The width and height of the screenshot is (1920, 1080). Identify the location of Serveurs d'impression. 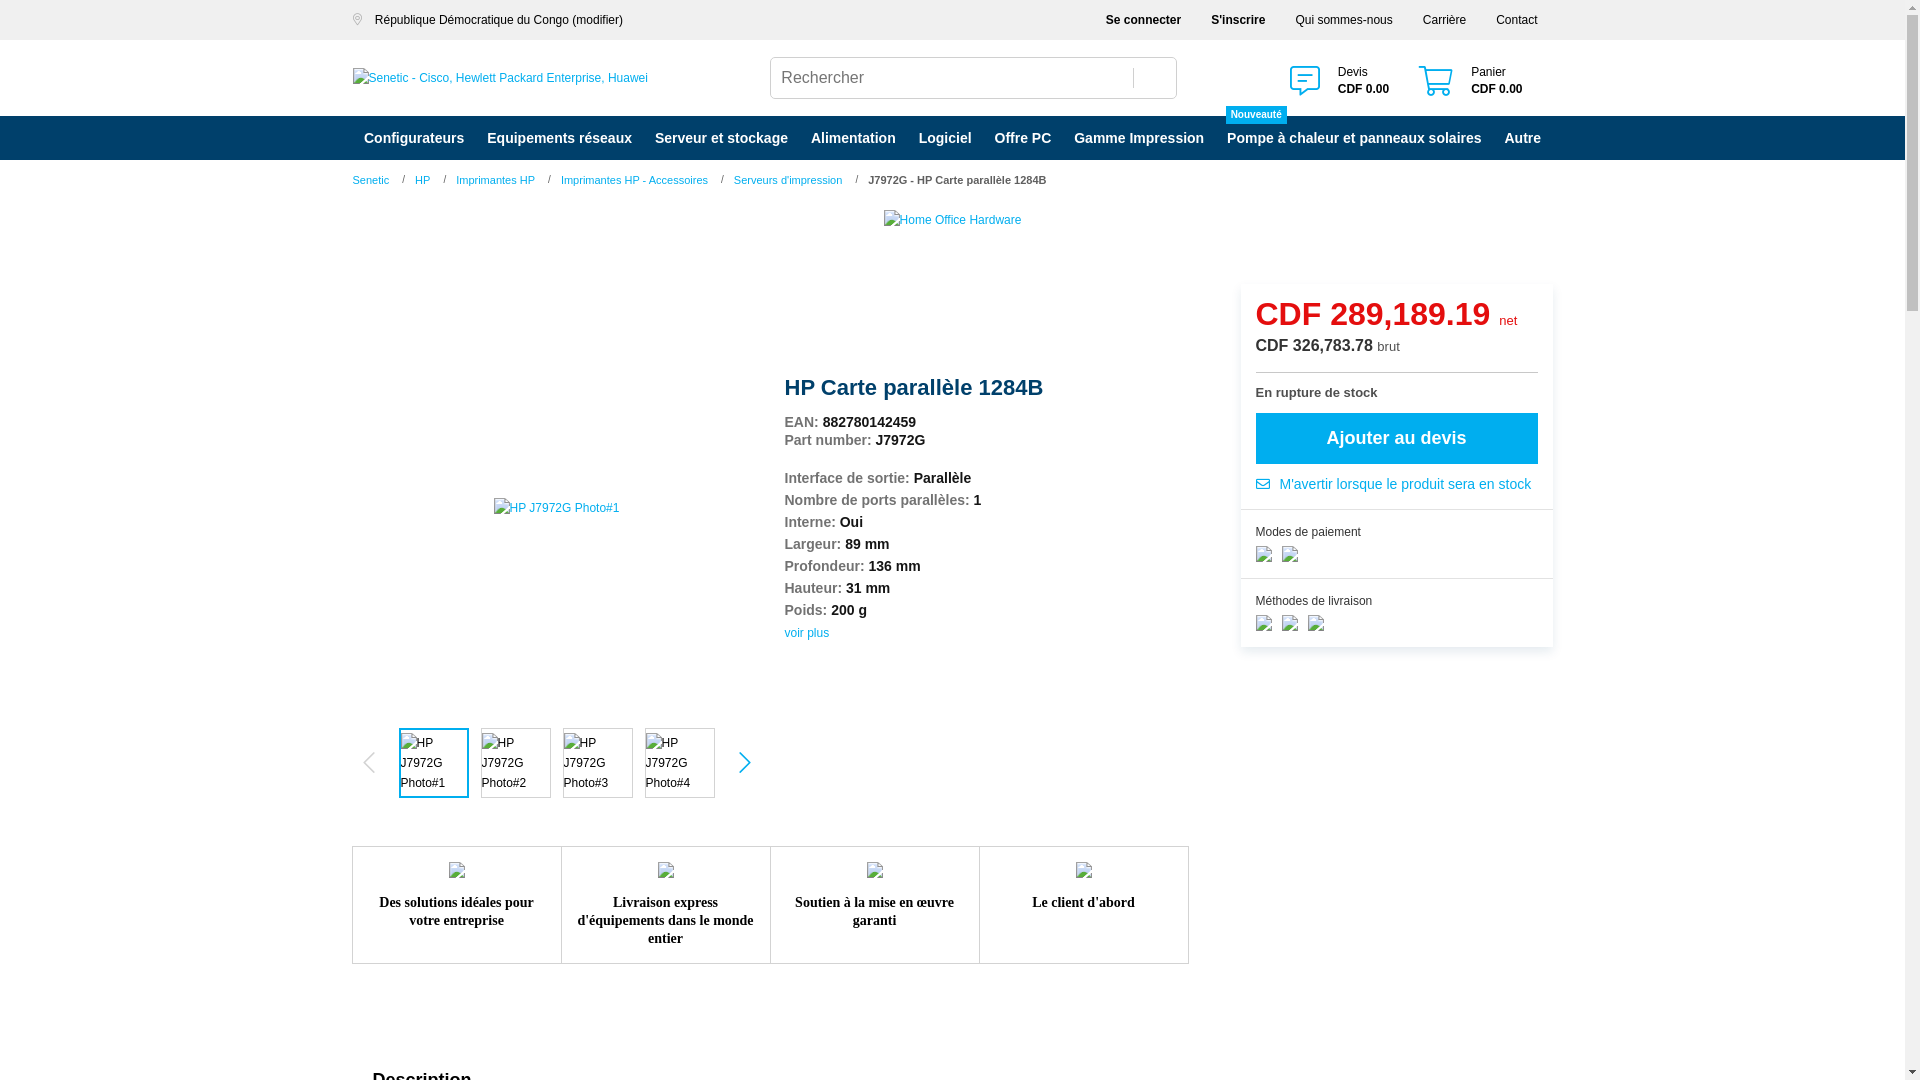
(788, 180).